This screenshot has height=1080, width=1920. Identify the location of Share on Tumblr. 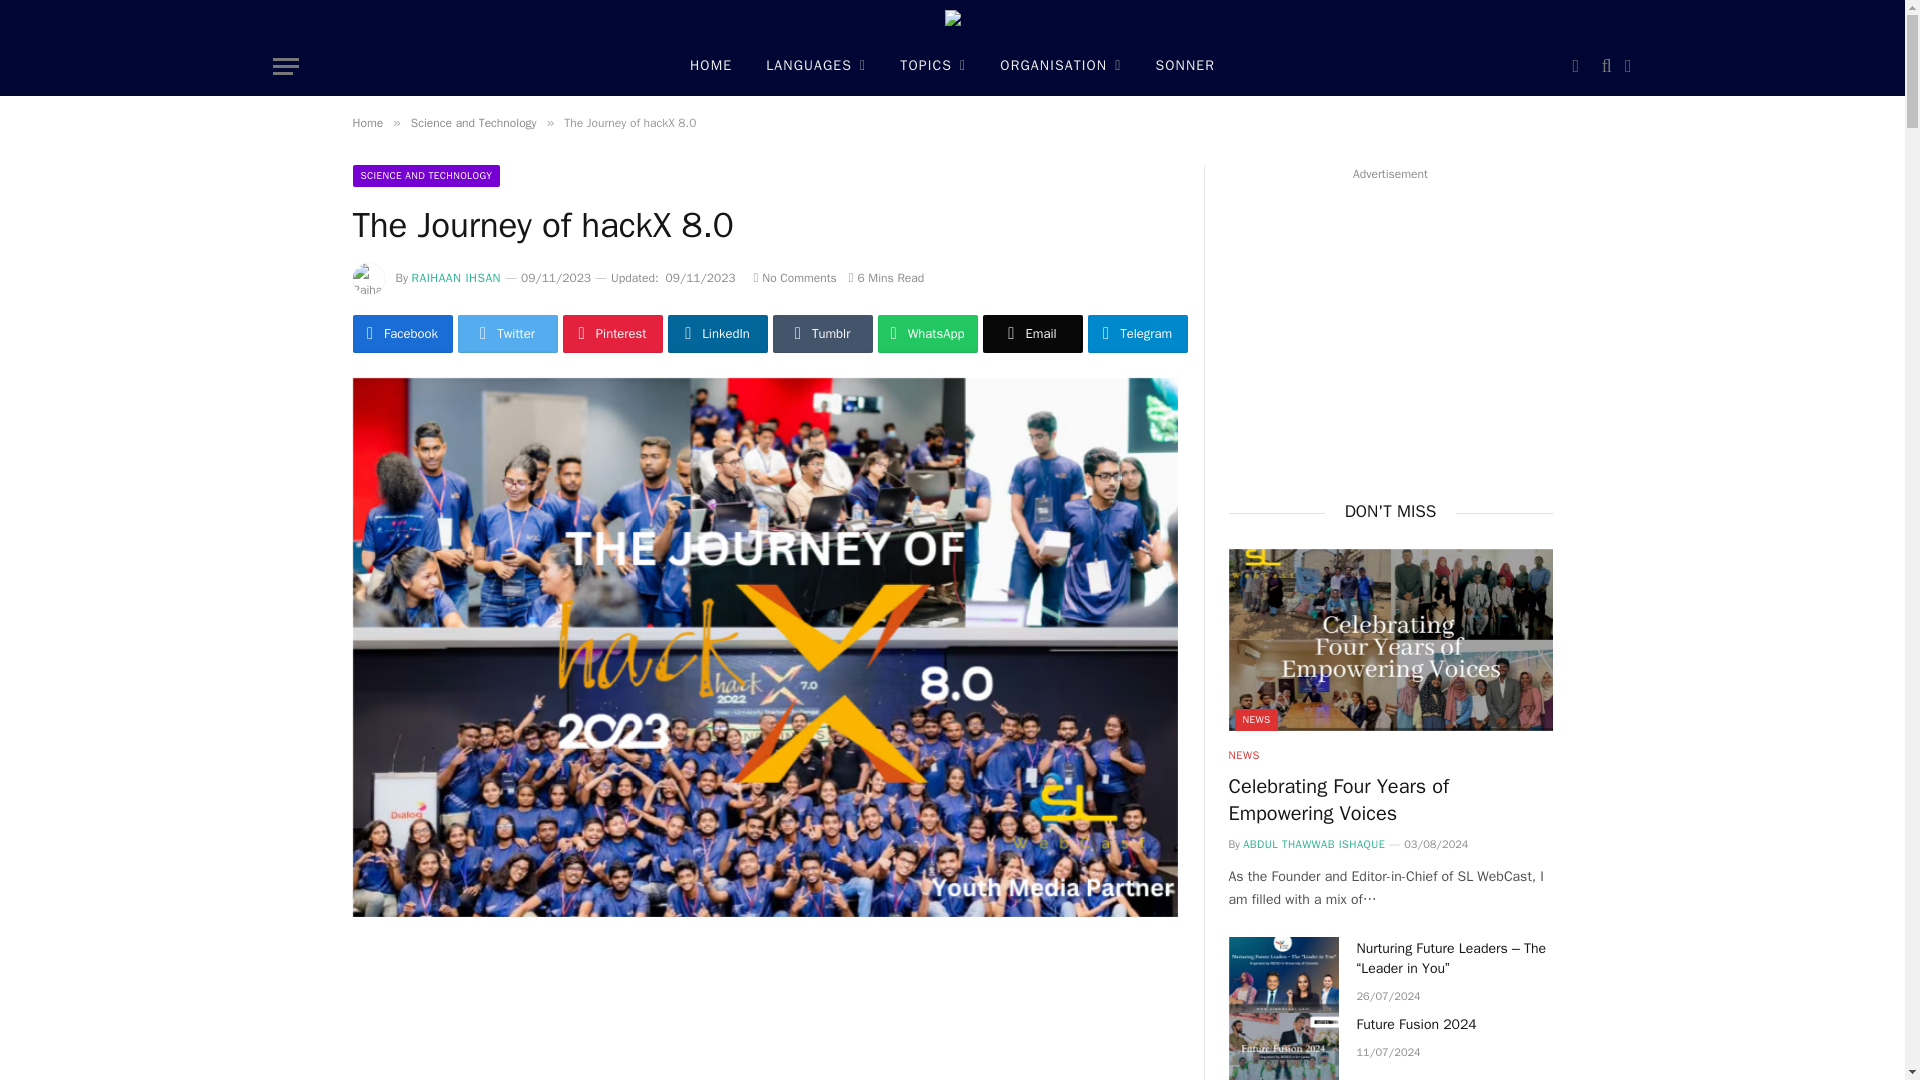
(821, 334).